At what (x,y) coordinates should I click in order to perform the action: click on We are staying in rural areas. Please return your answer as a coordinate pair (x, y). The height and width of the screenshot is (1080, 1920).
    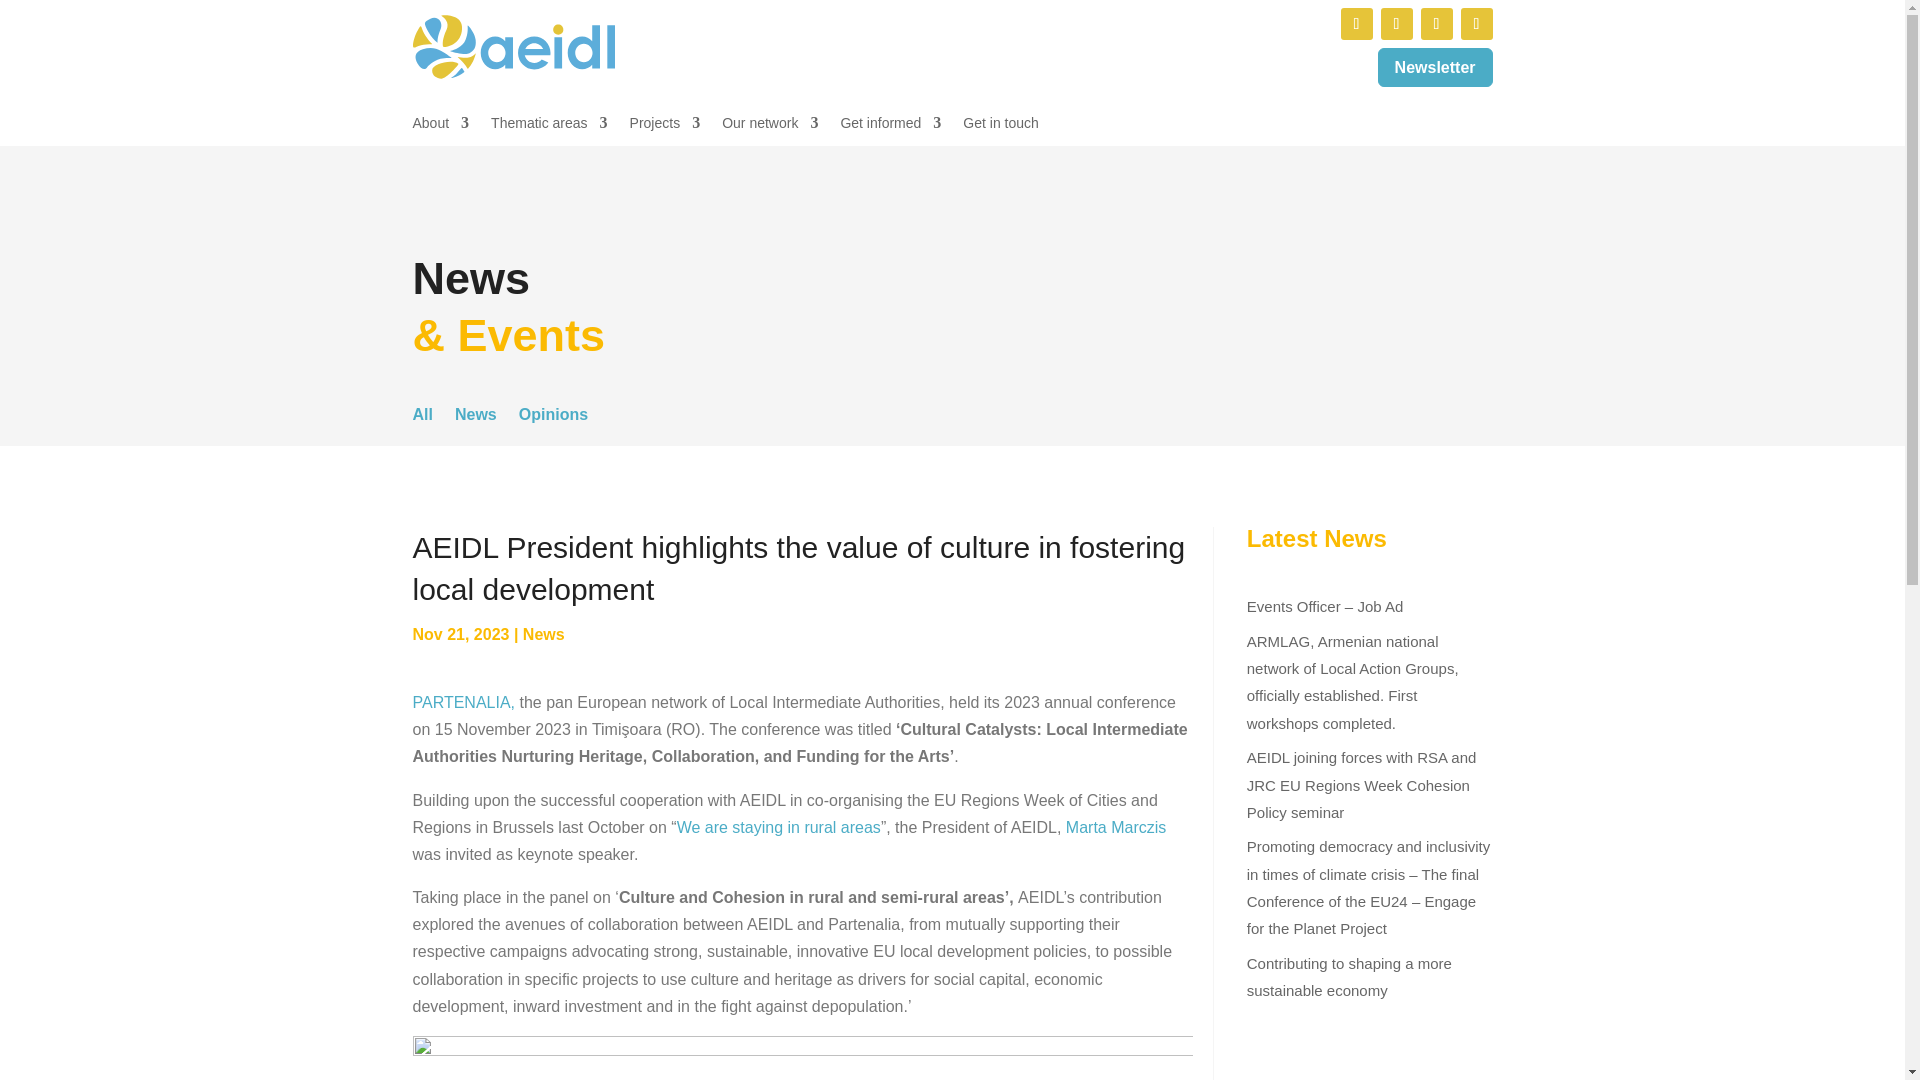
    Looking at the image, I should click on (779, 826).